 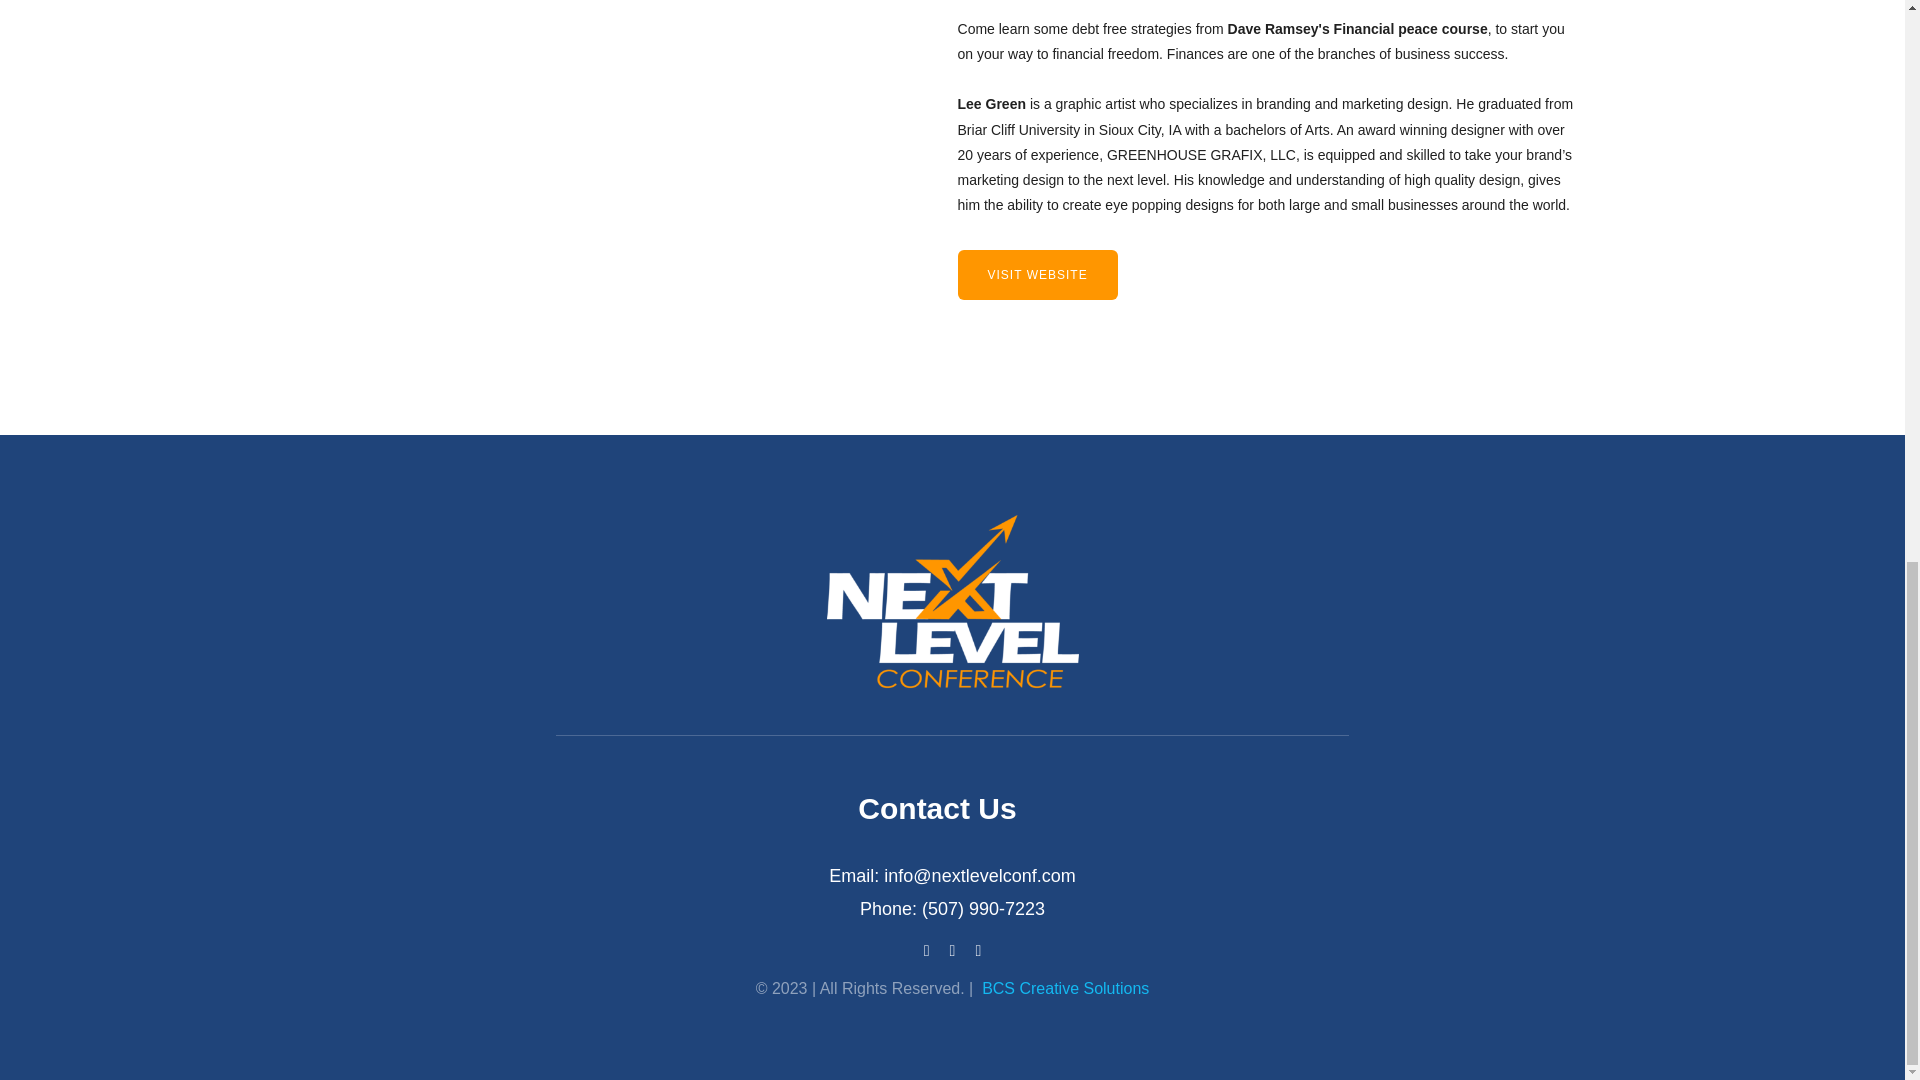 What do you see at coordinates (951, 605) in the screenshot?
I see `Logo` at bounding box center [951, 605].